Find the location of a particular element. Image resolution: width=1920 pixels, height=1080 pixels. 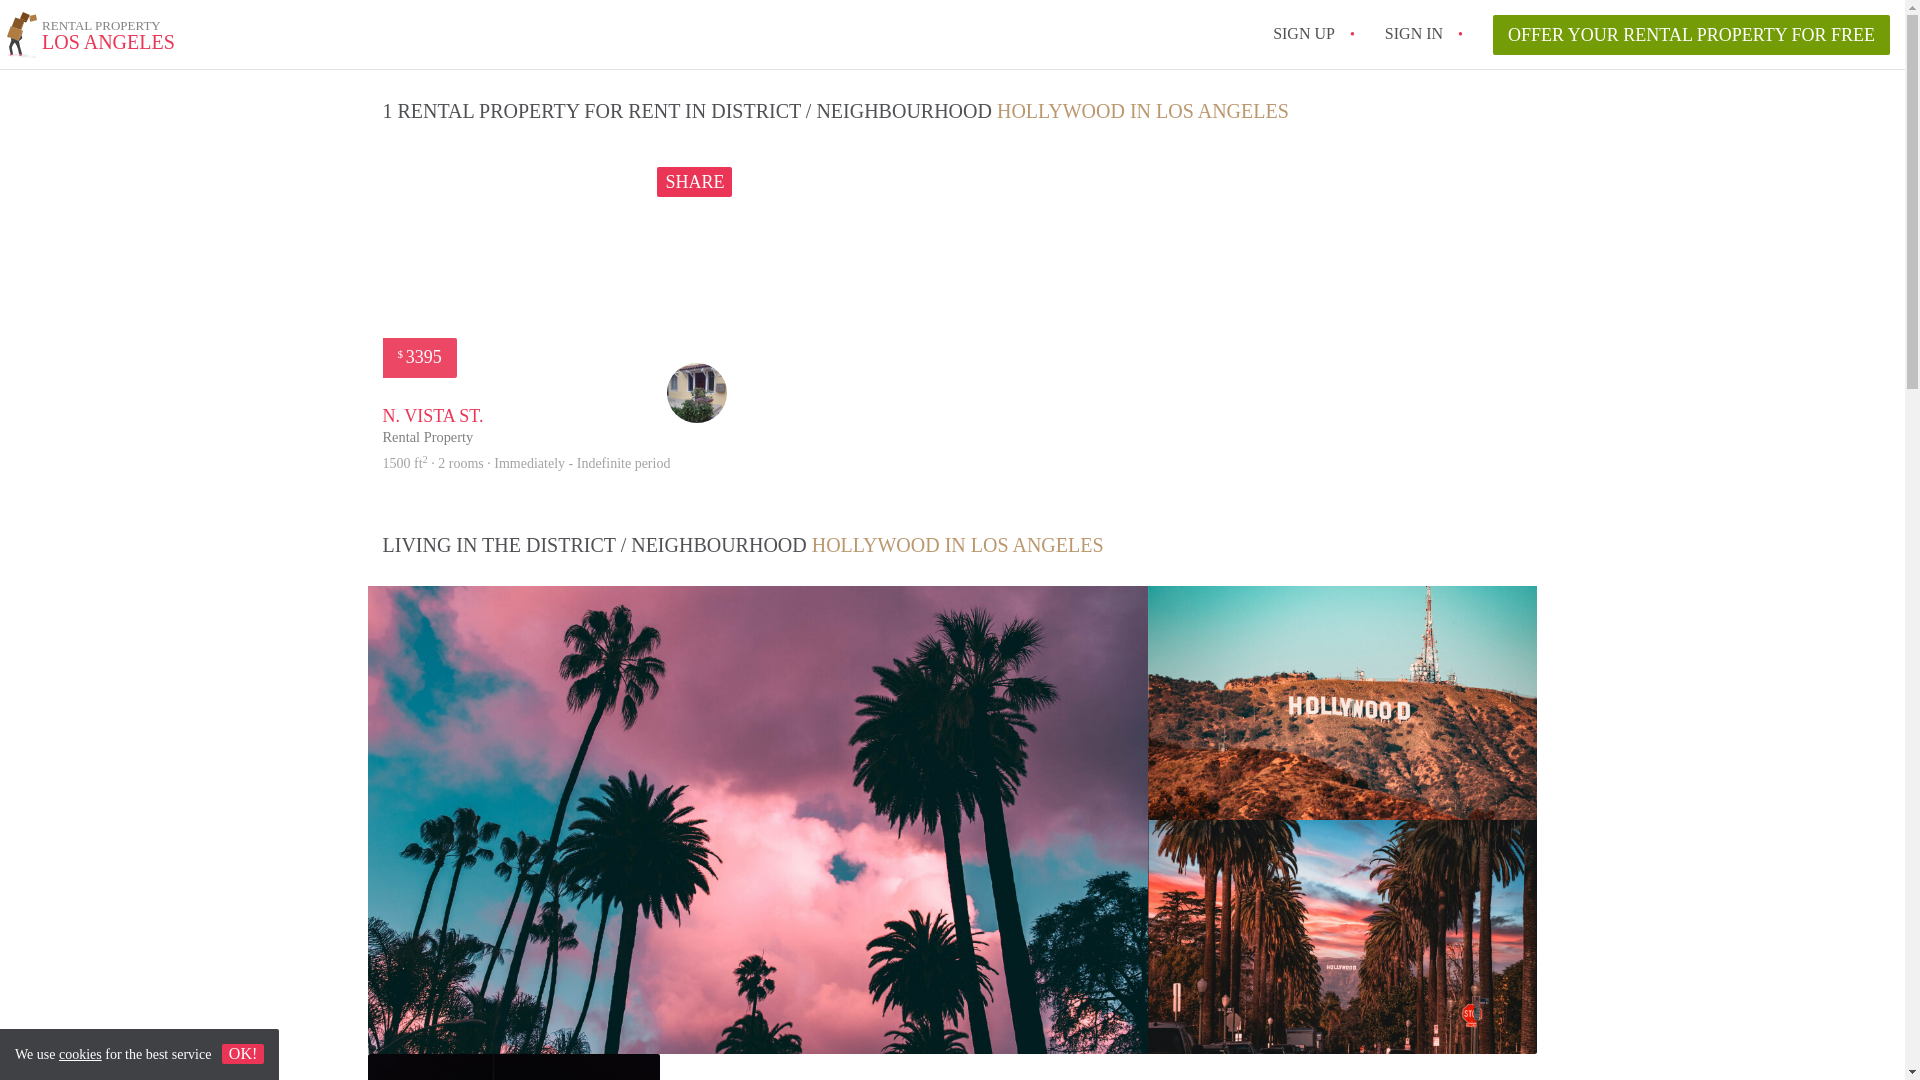

Sign up for a new account is located at coordinates (90, 38).